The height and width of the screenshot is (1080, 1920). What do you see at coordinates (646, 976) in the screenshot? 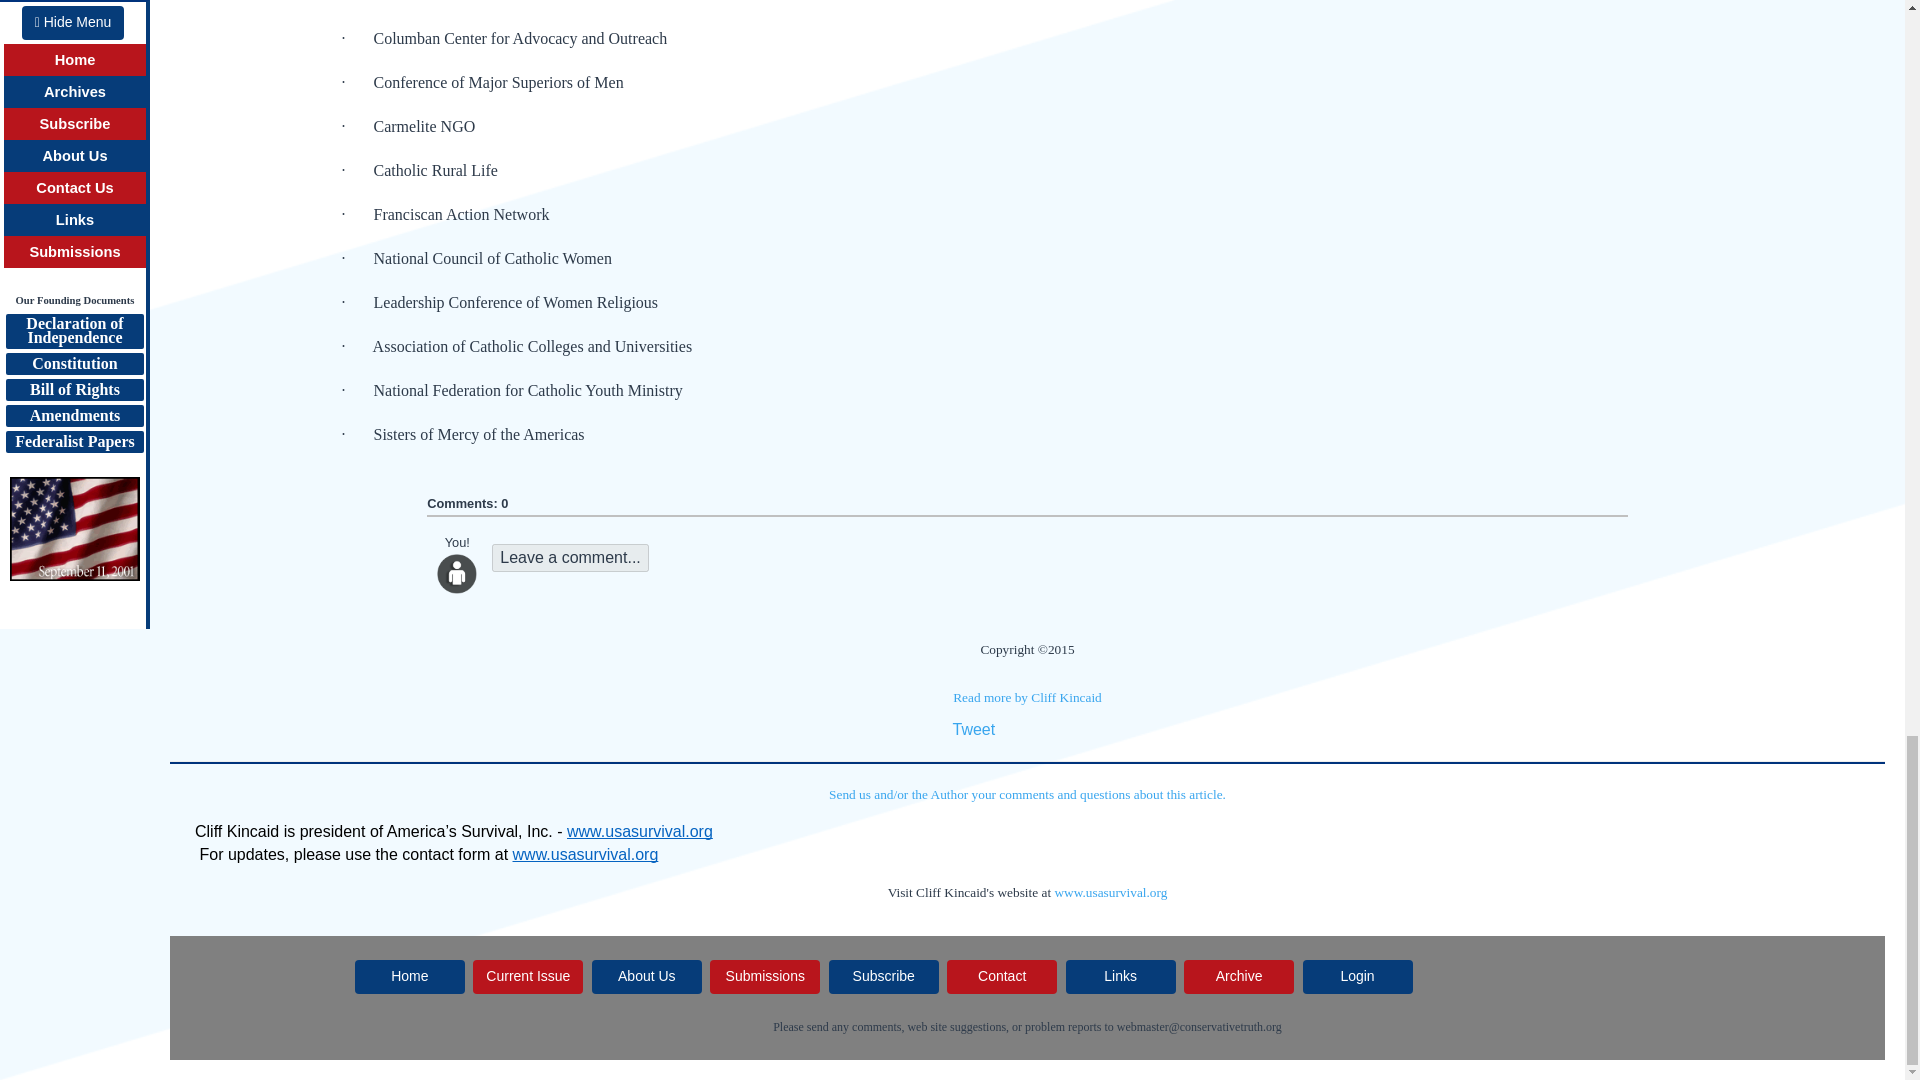
I see `About Us` at bounding box center [646, 976].